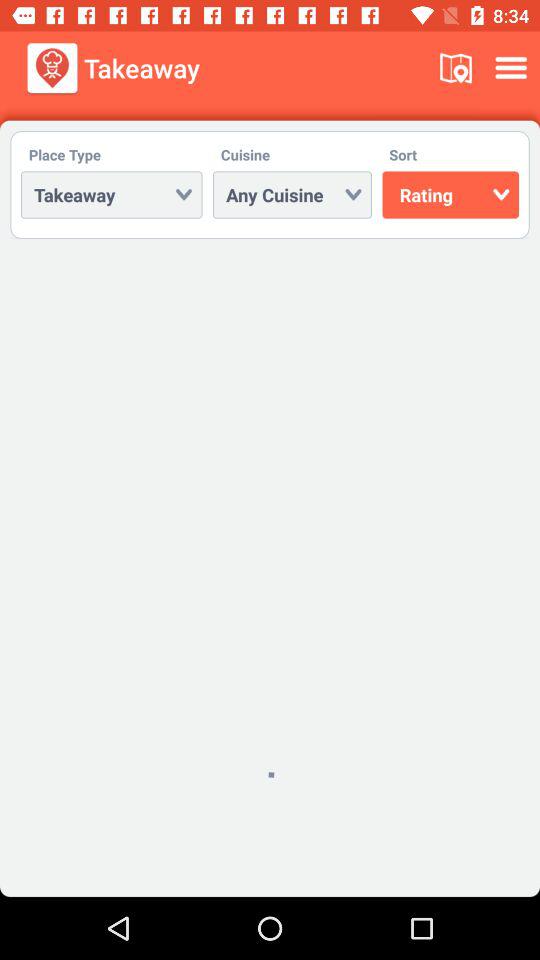 Image resolution: width=540 pixels, height=960 pixels. What do you see at coordinates (52, 68) in the screenshot?
I see `select the icon which is left side of the takeaway in orange background` at bounding box center [52, 68].